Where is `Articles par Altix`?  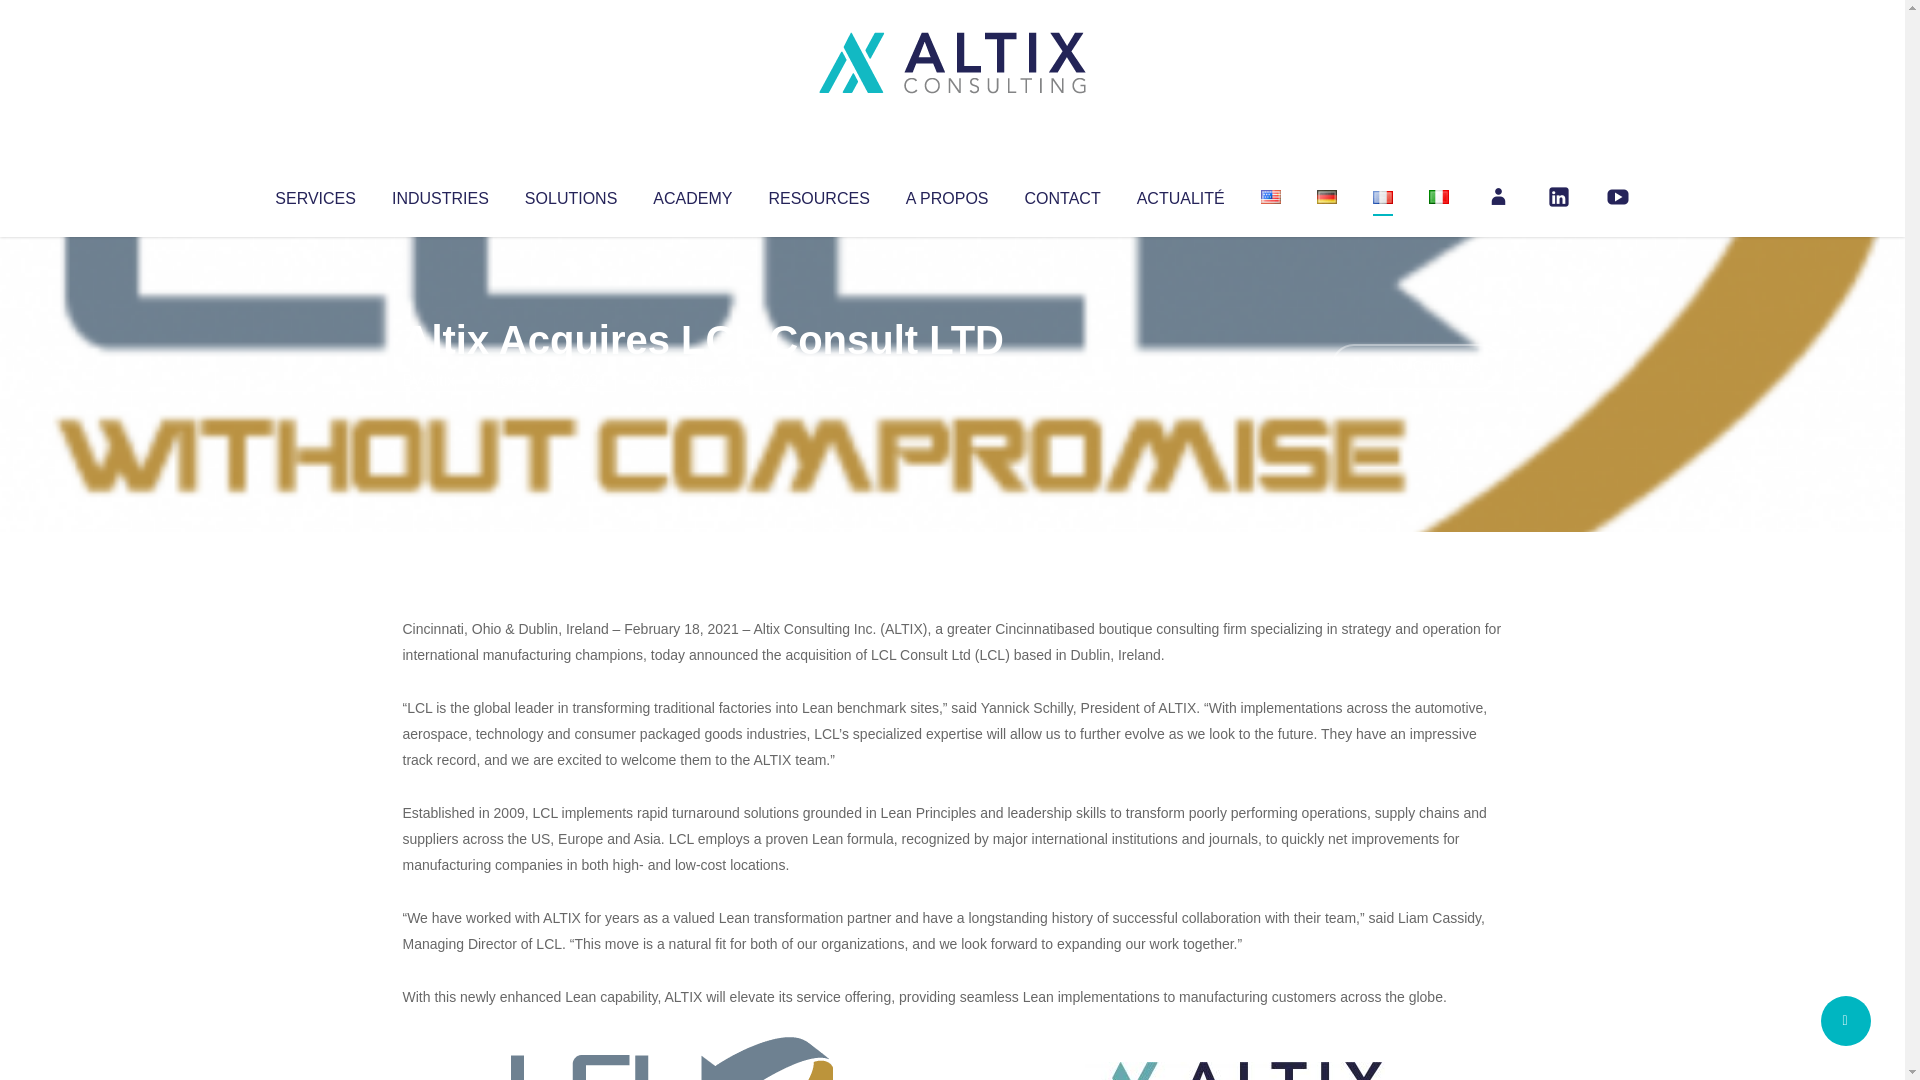
Articles par Altix is located at coordinates (440, 380).